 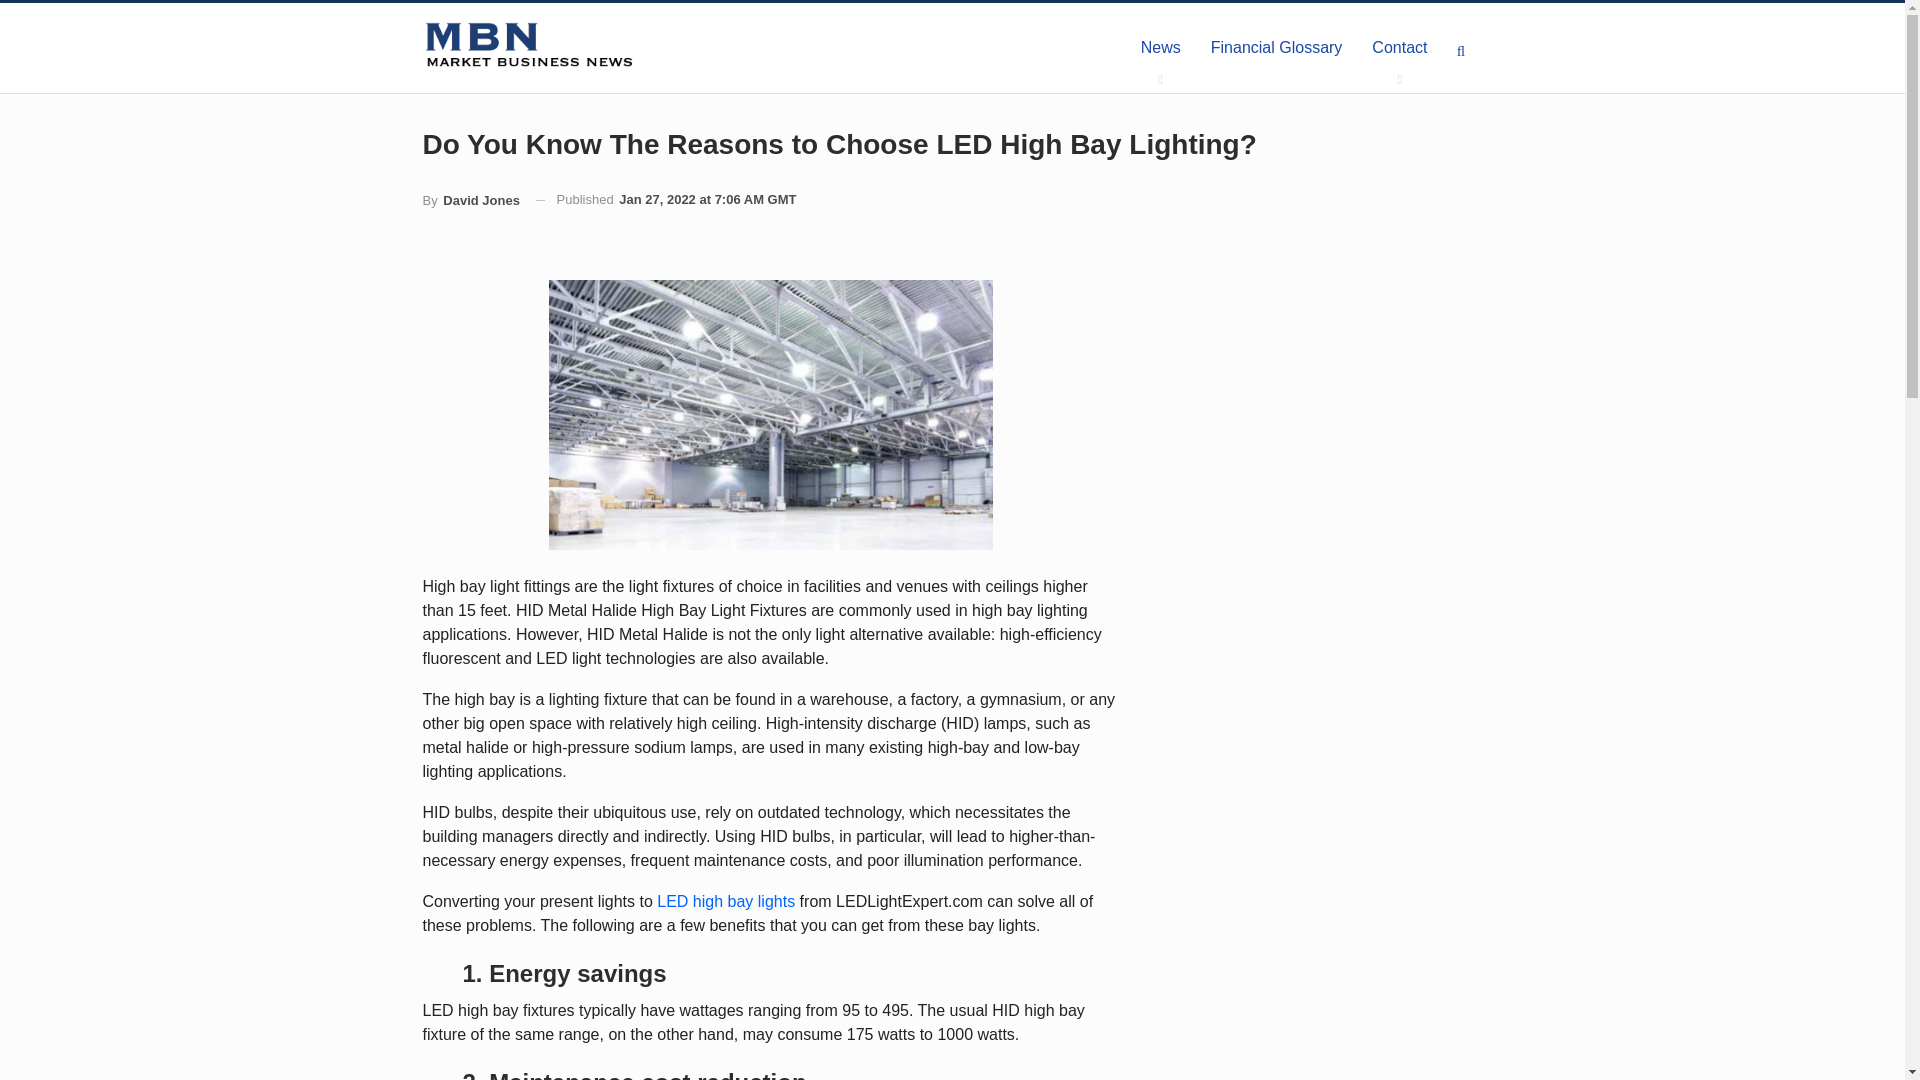 I want to click on Financial Glossary, so click(x=1276, y=48).